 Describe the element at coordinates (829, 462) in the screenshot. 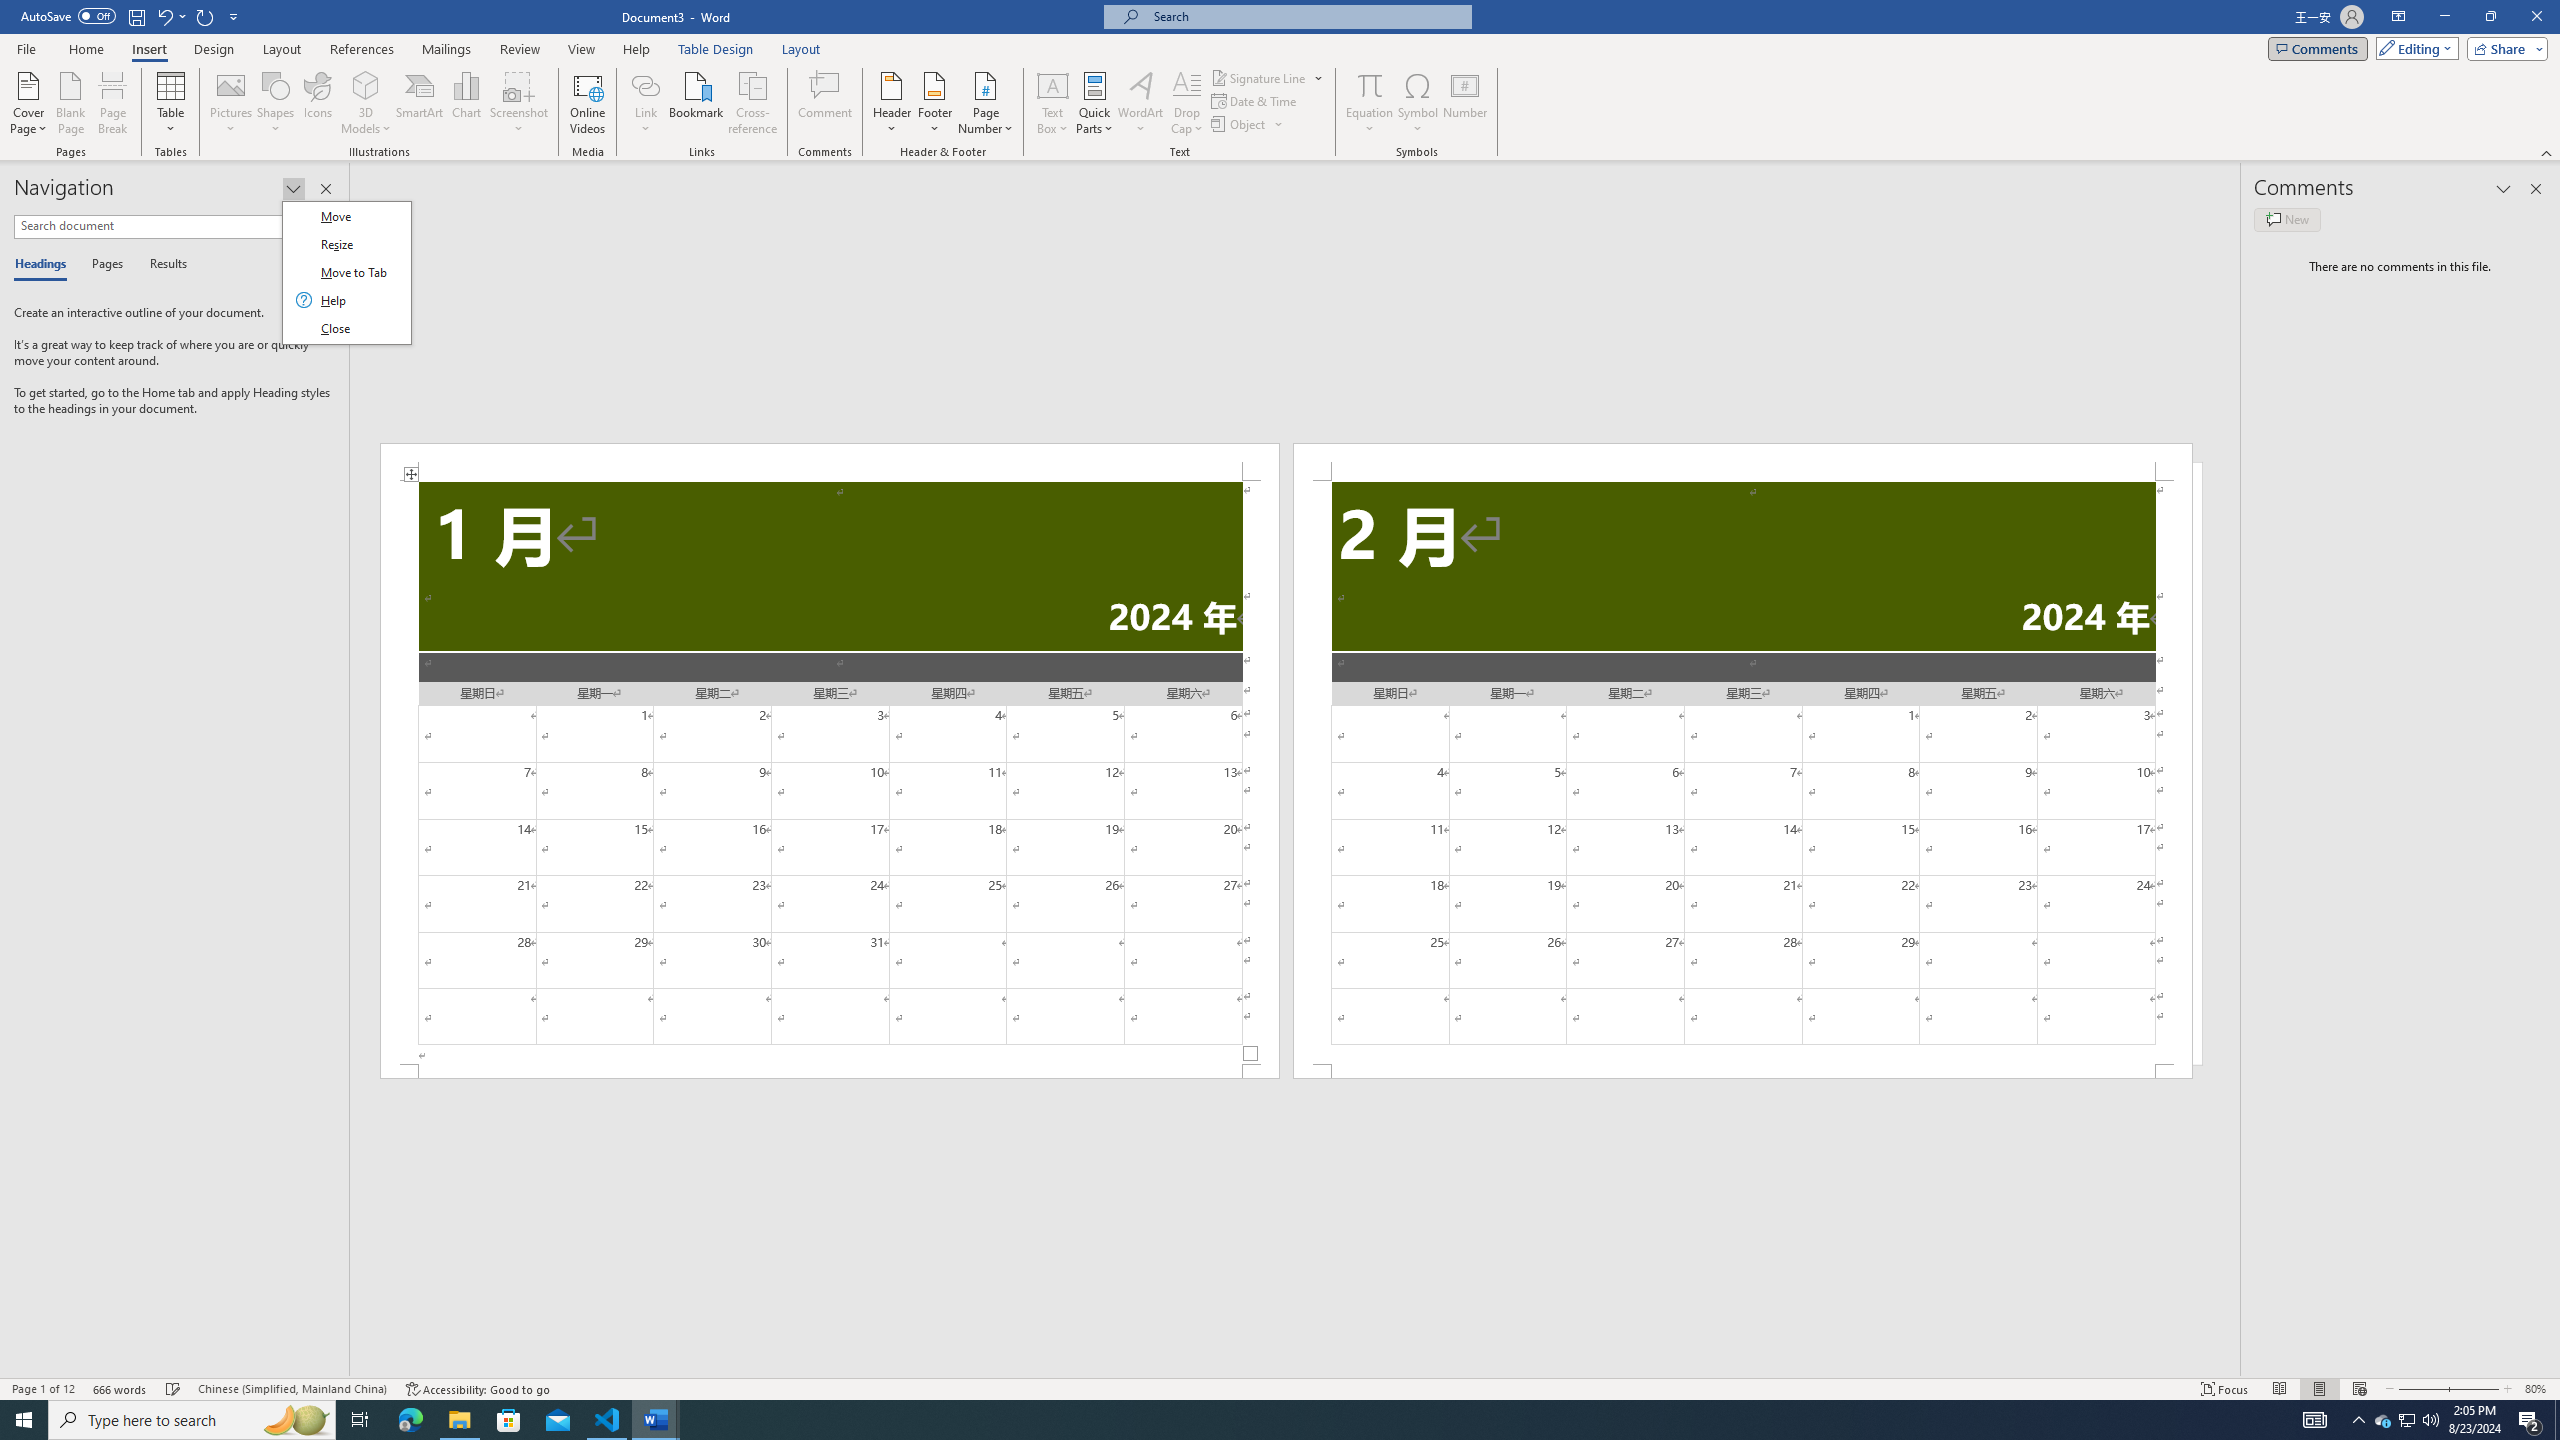

I see `Header -Section 1-` at that location.